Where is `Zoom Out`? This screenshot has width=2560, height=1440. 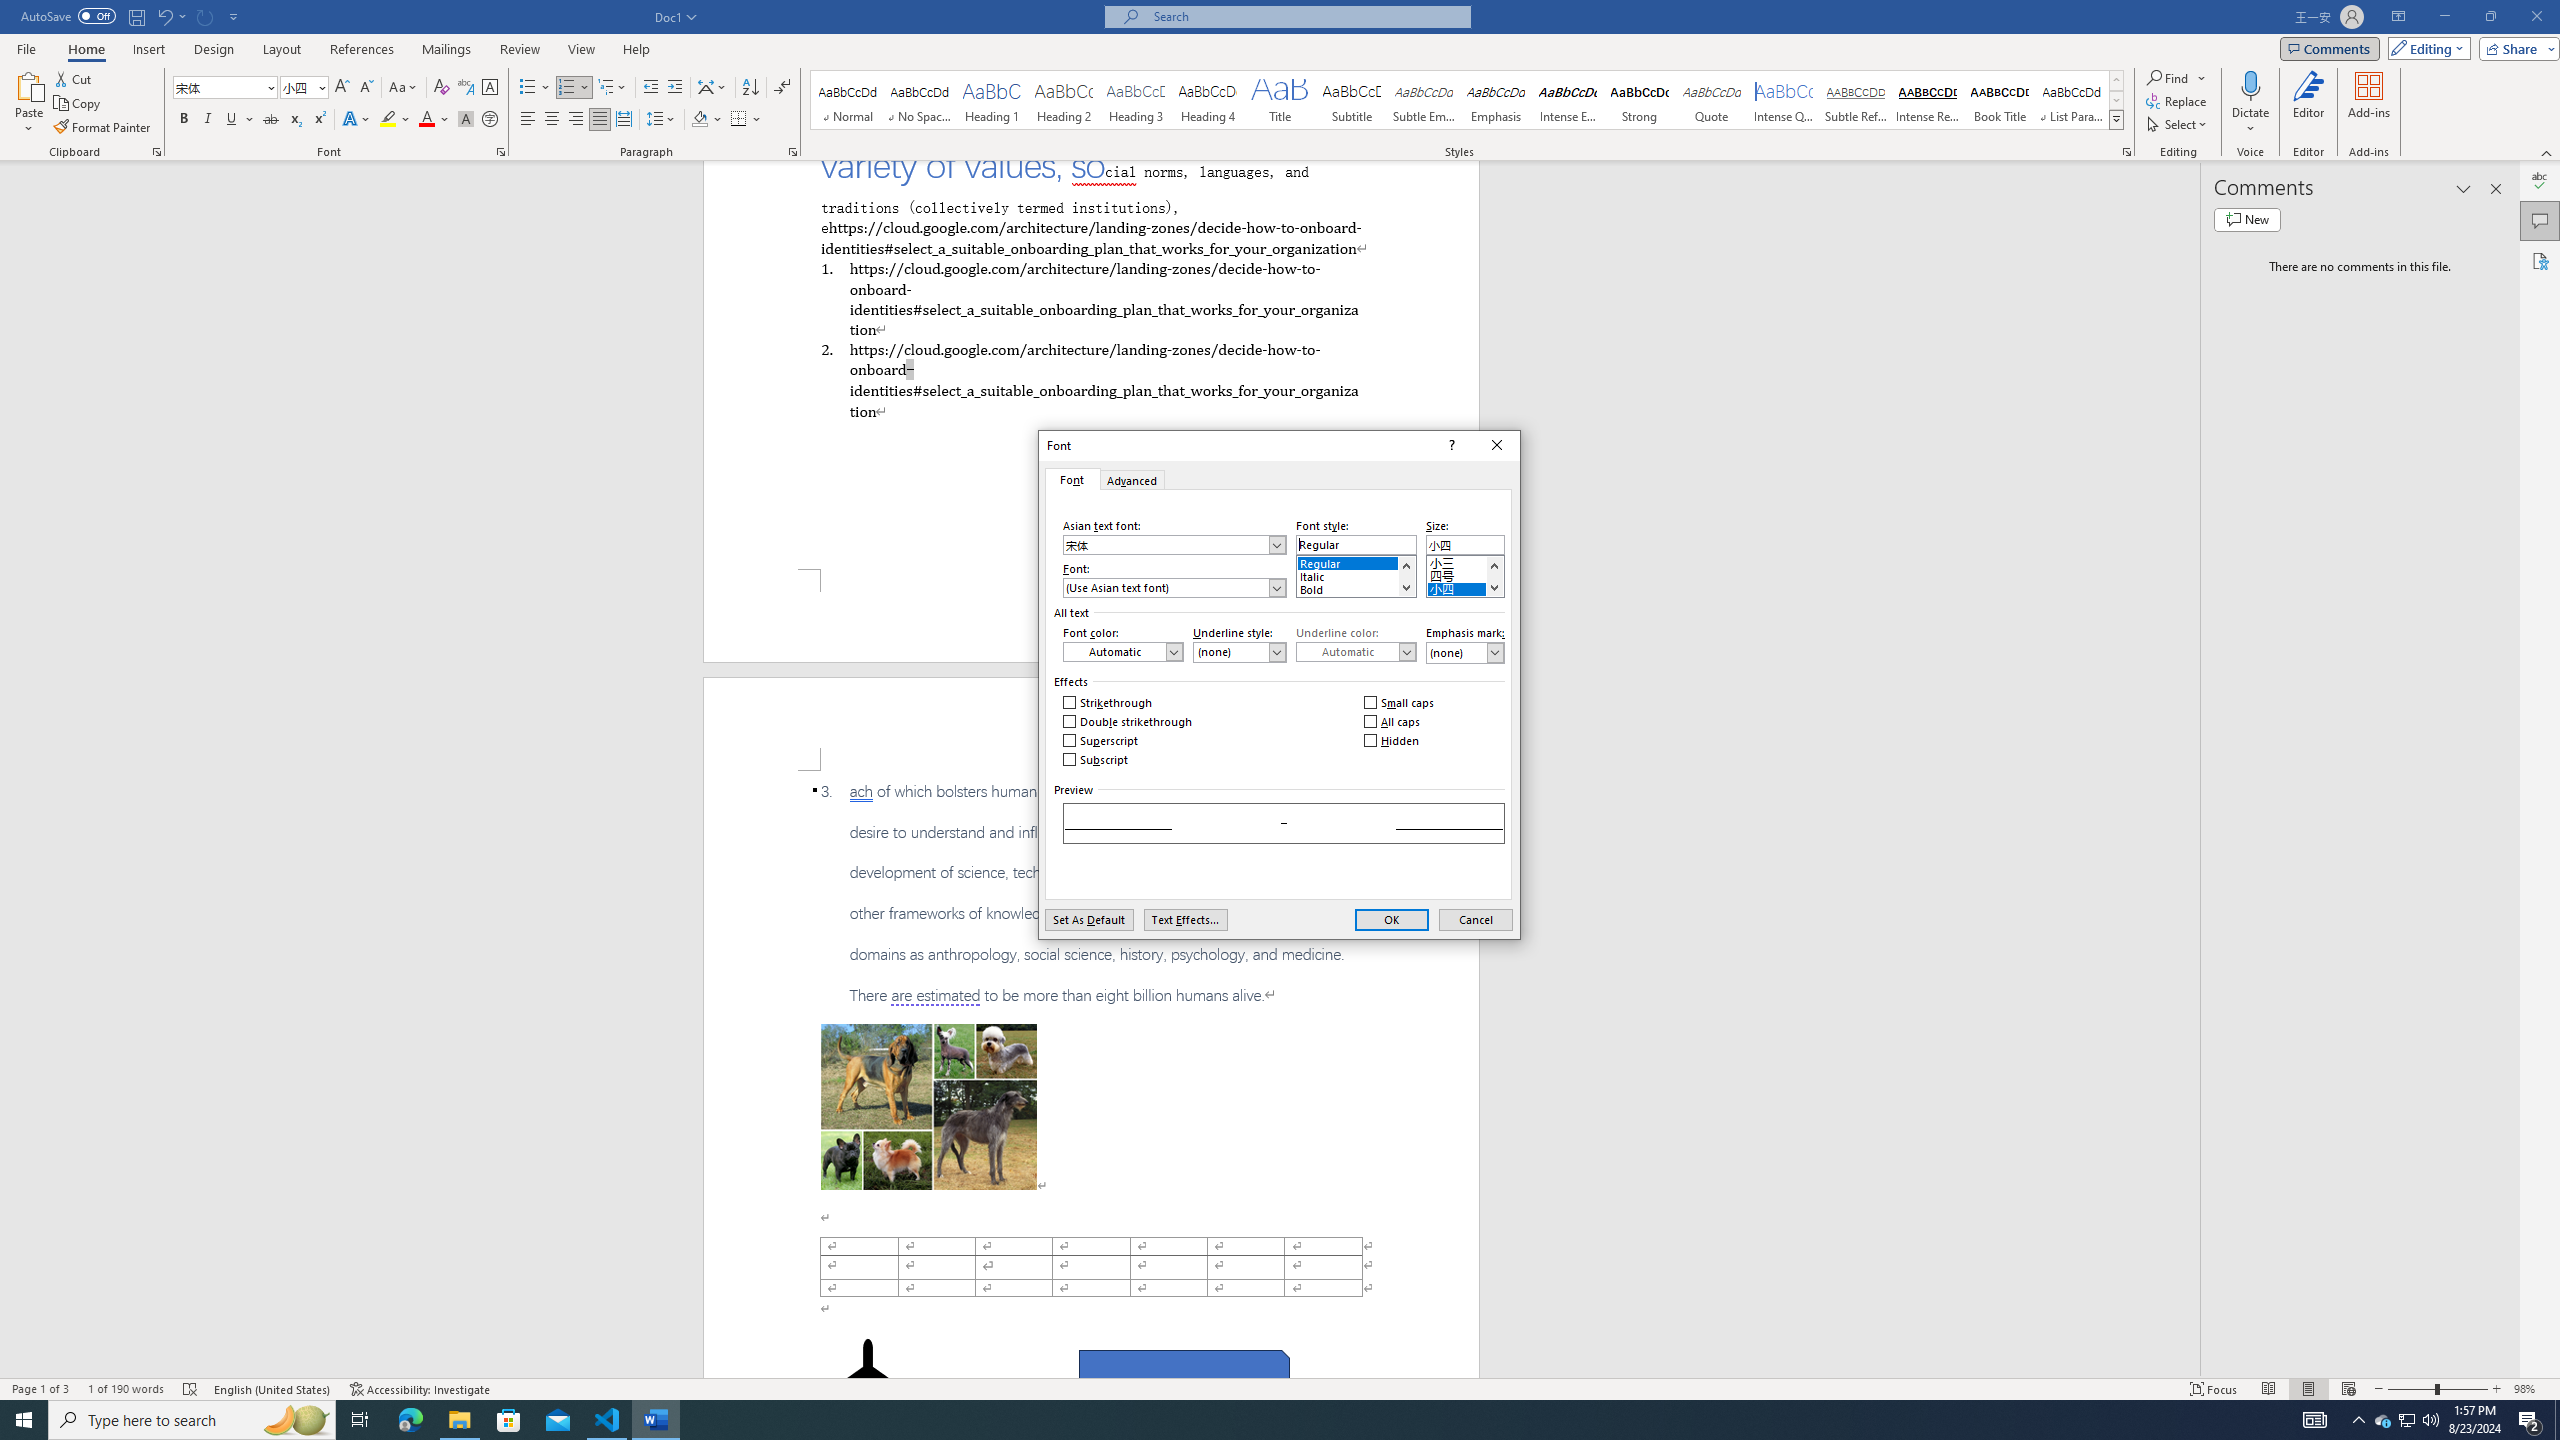 Zoom Out is located at coordinates (2411, 1389).